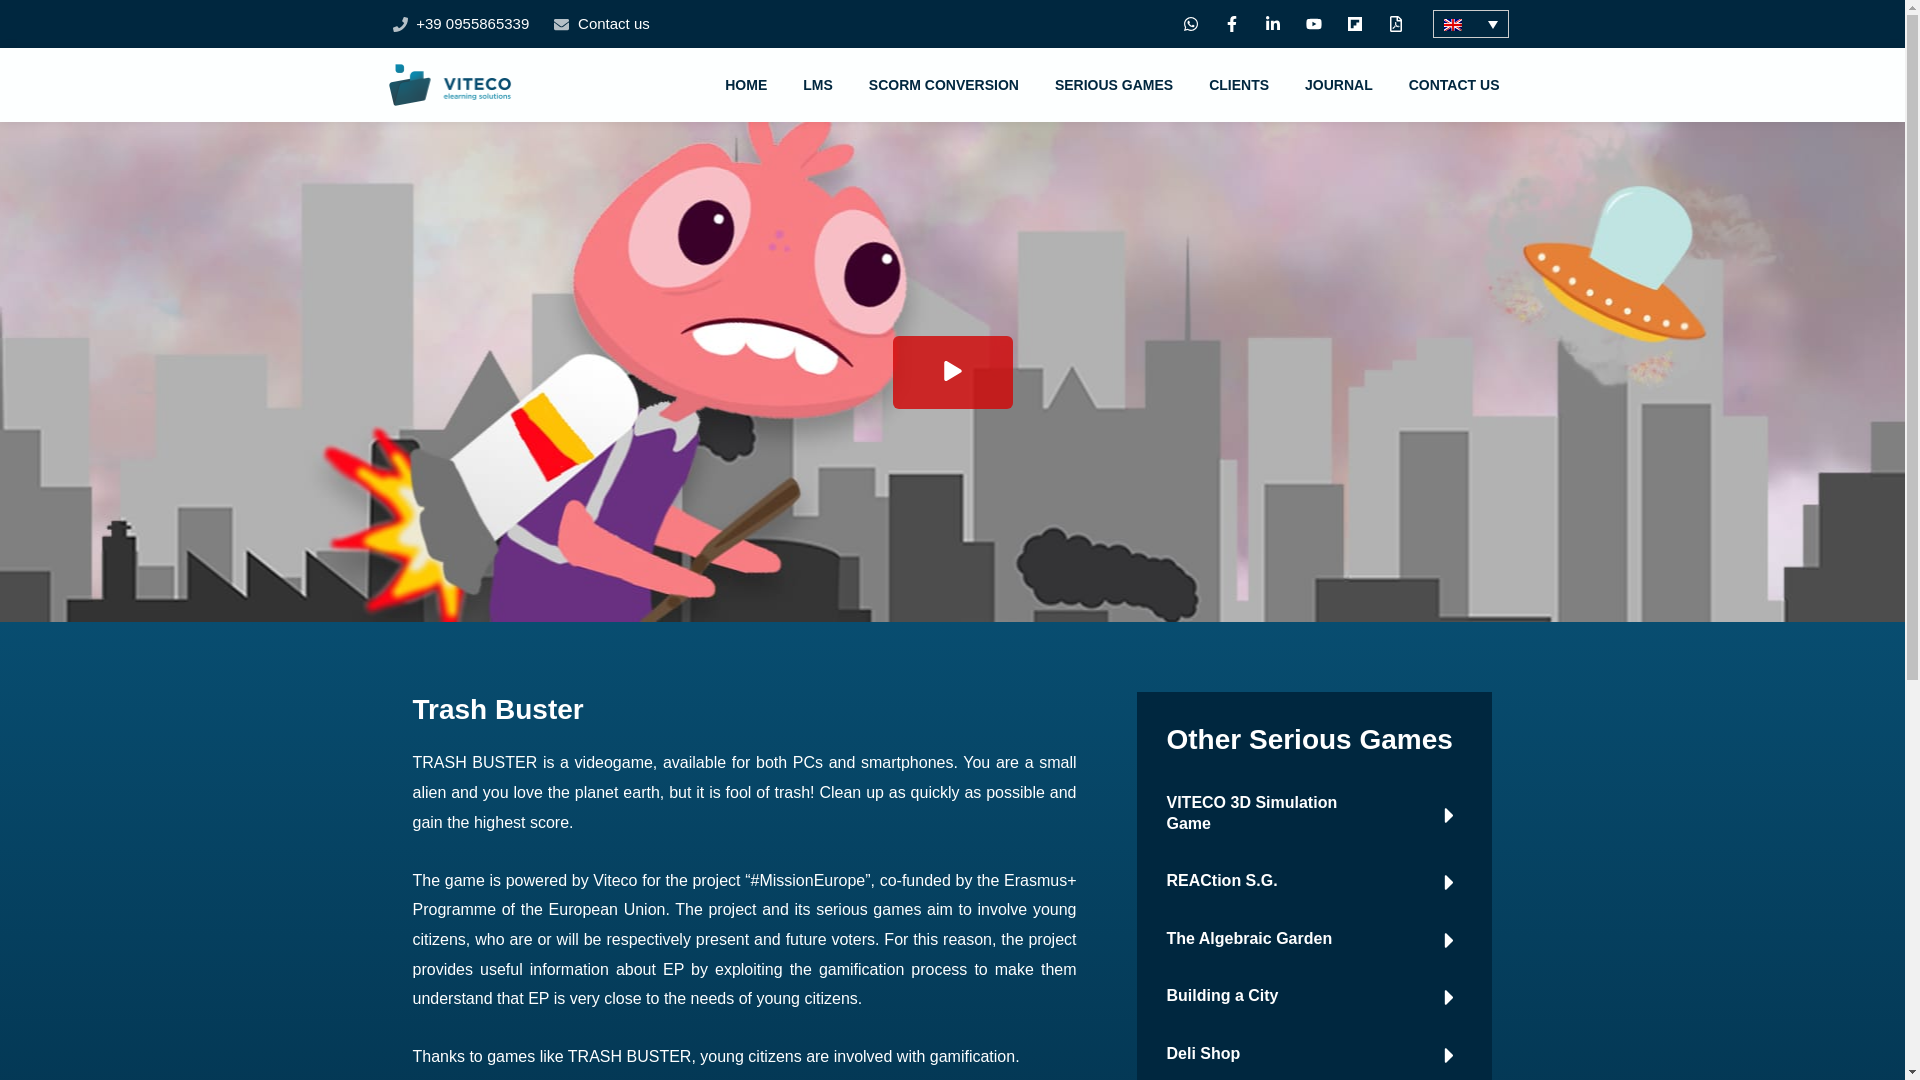 The width and height of the screenshot is (1920, 1080). I want to click on REACtion S.G., so click(1220, 880).